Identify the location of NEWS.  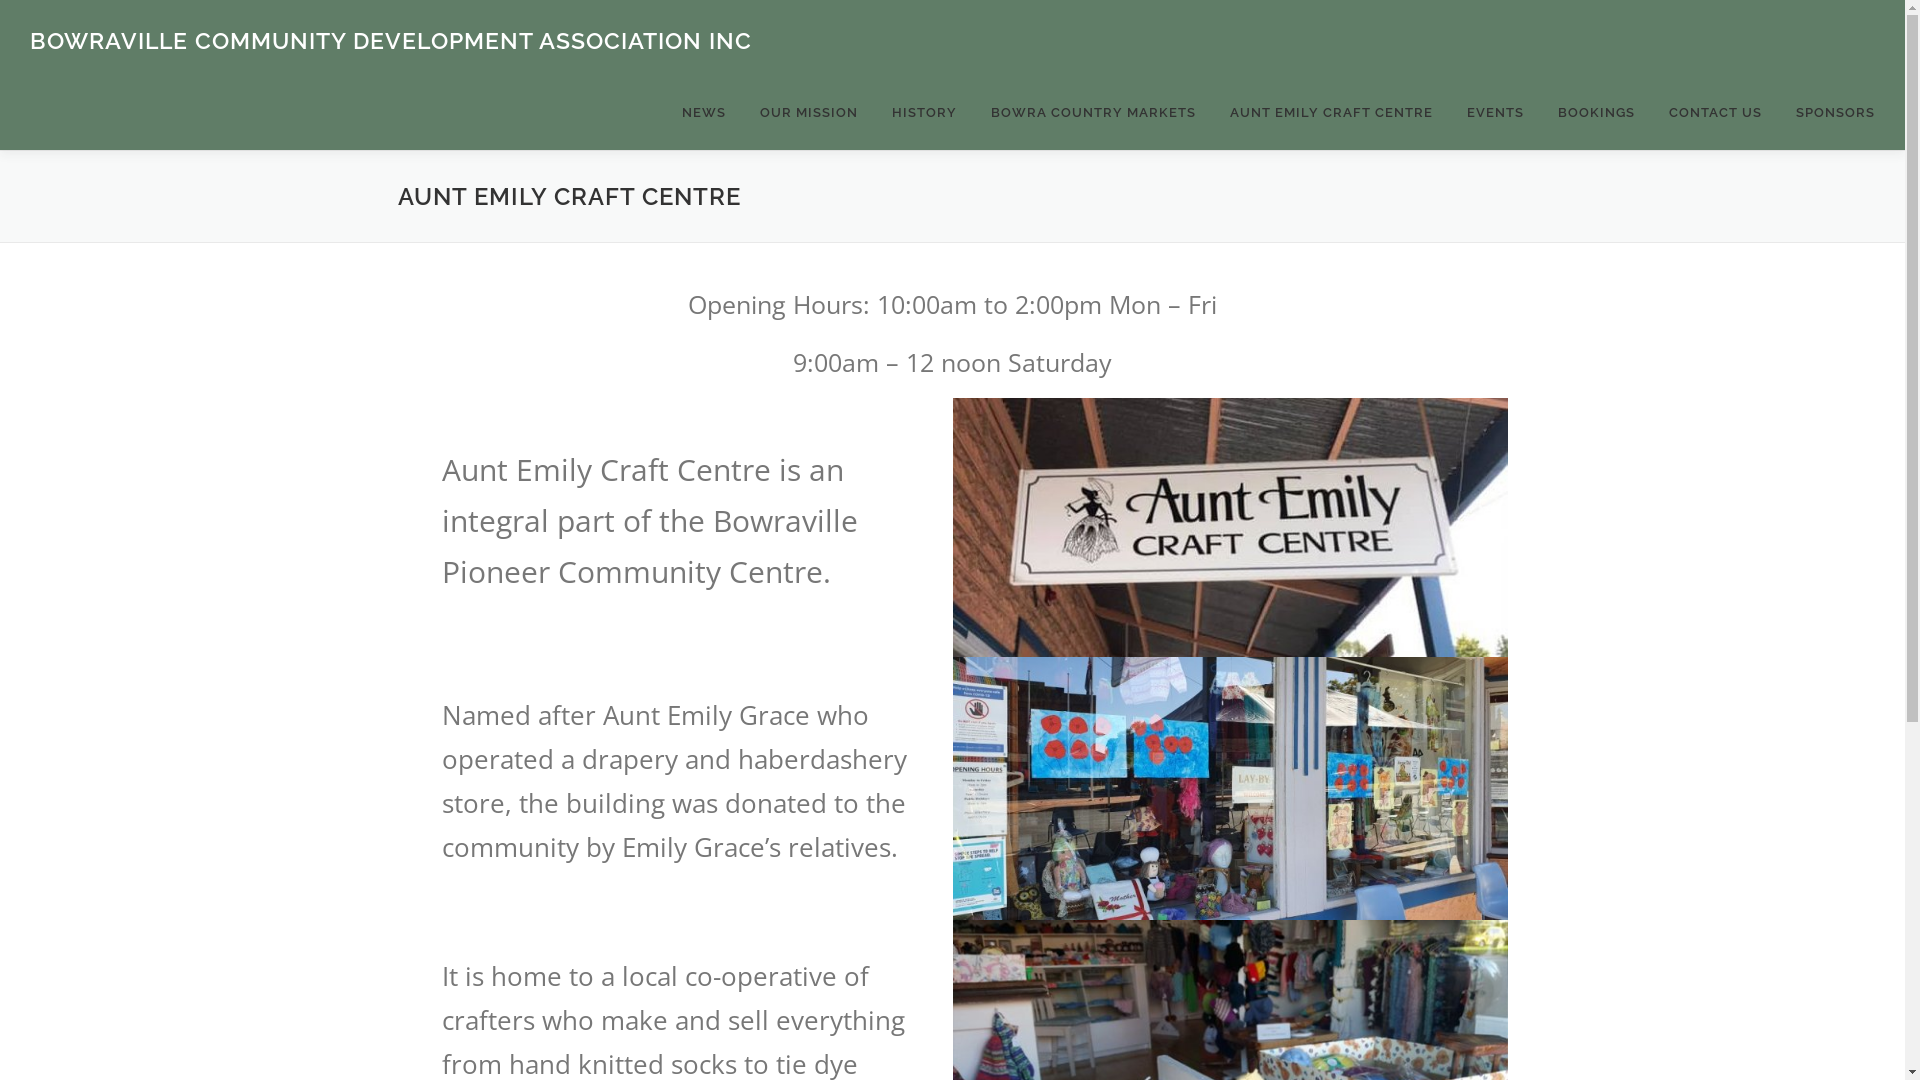
(704, 112).